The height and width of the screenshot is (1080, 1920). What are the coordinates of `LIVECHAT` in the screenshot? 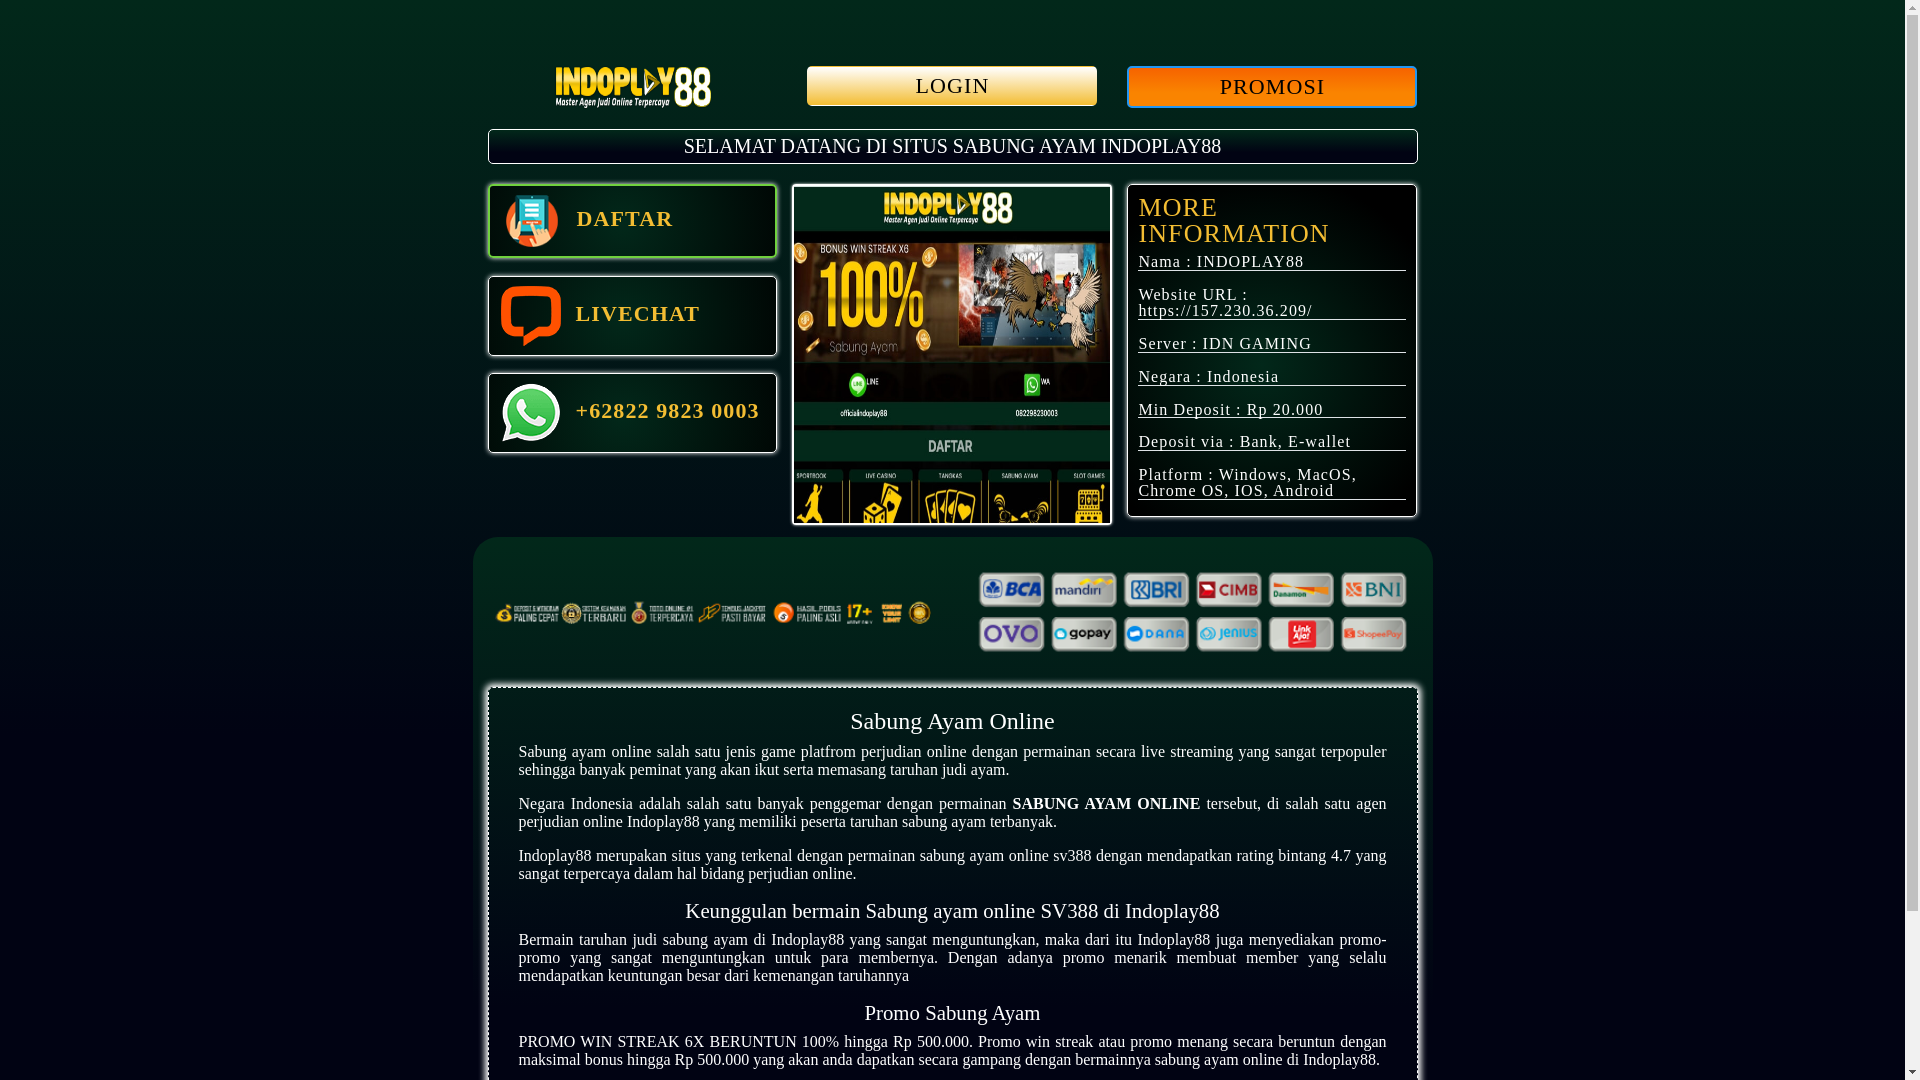 It's located at (633, 316).